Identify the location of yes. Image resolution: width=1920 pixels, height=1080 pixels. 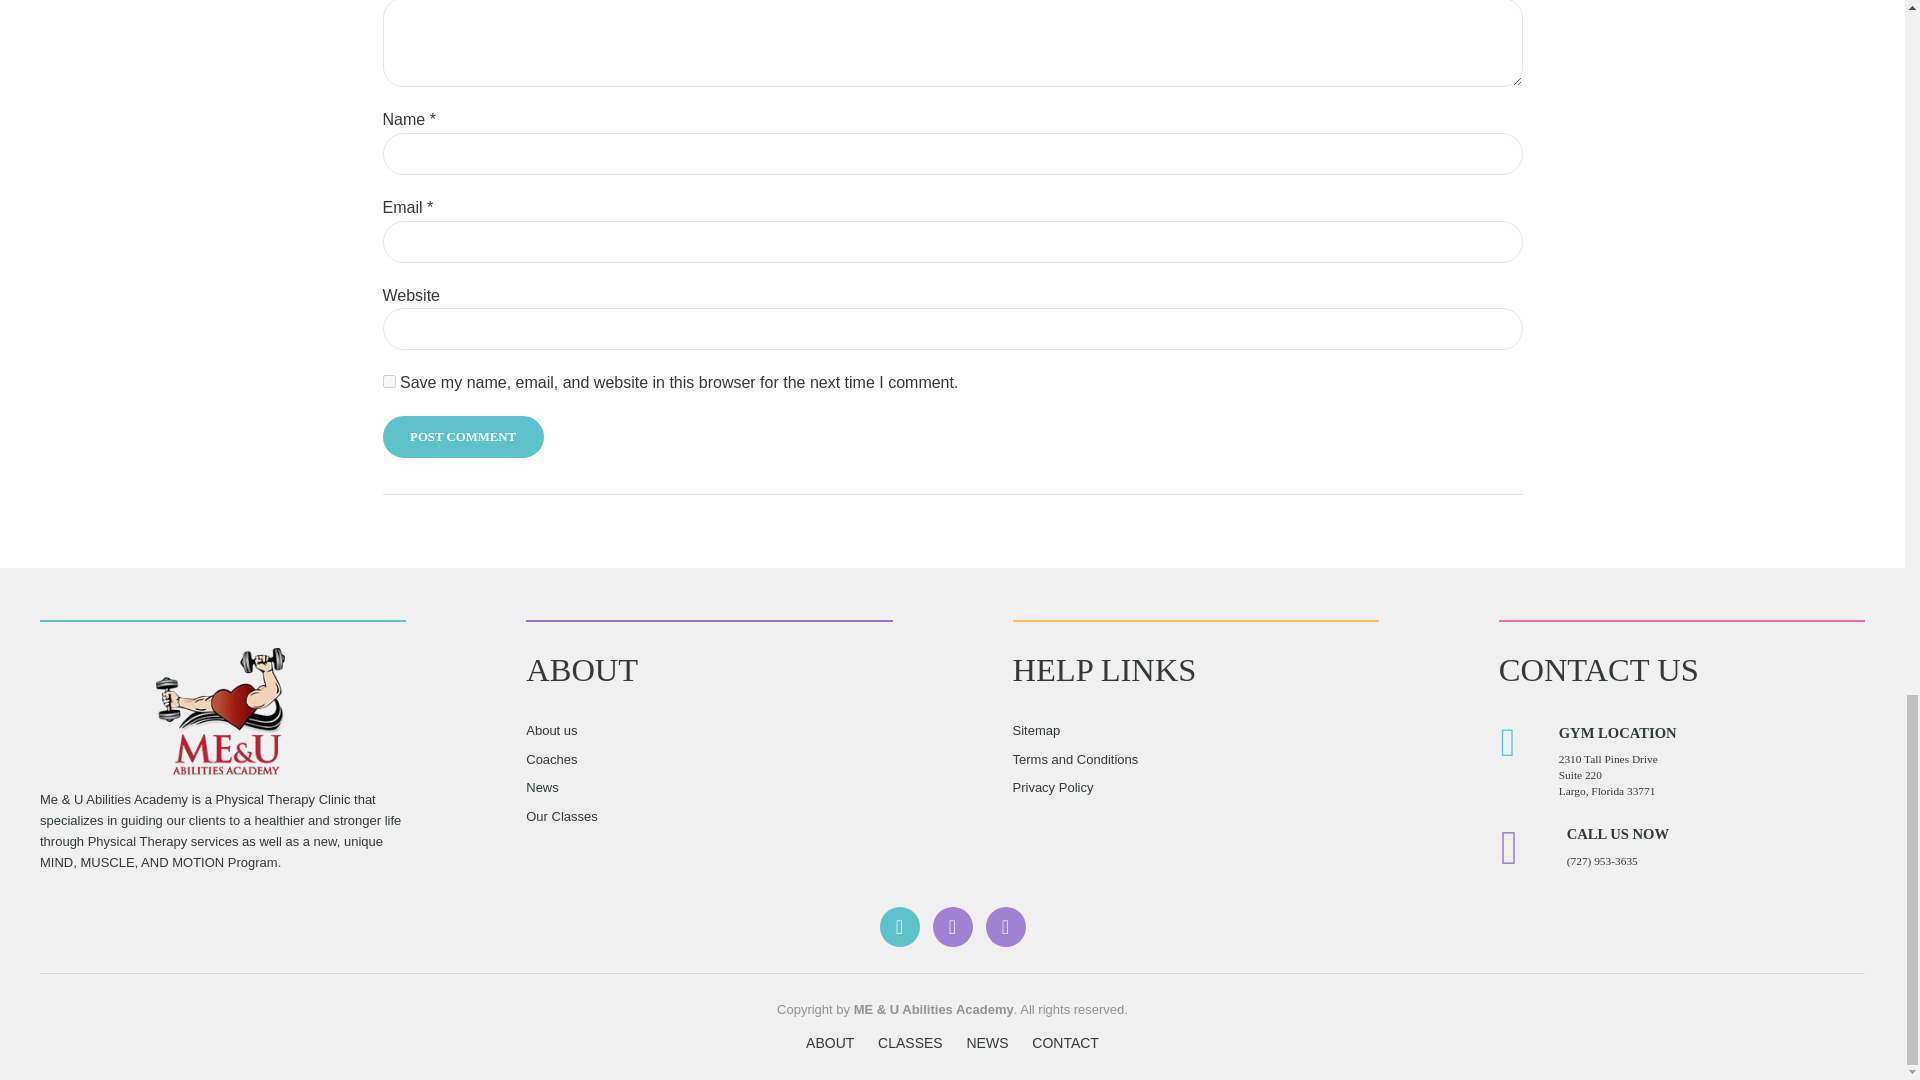
(388, 380).